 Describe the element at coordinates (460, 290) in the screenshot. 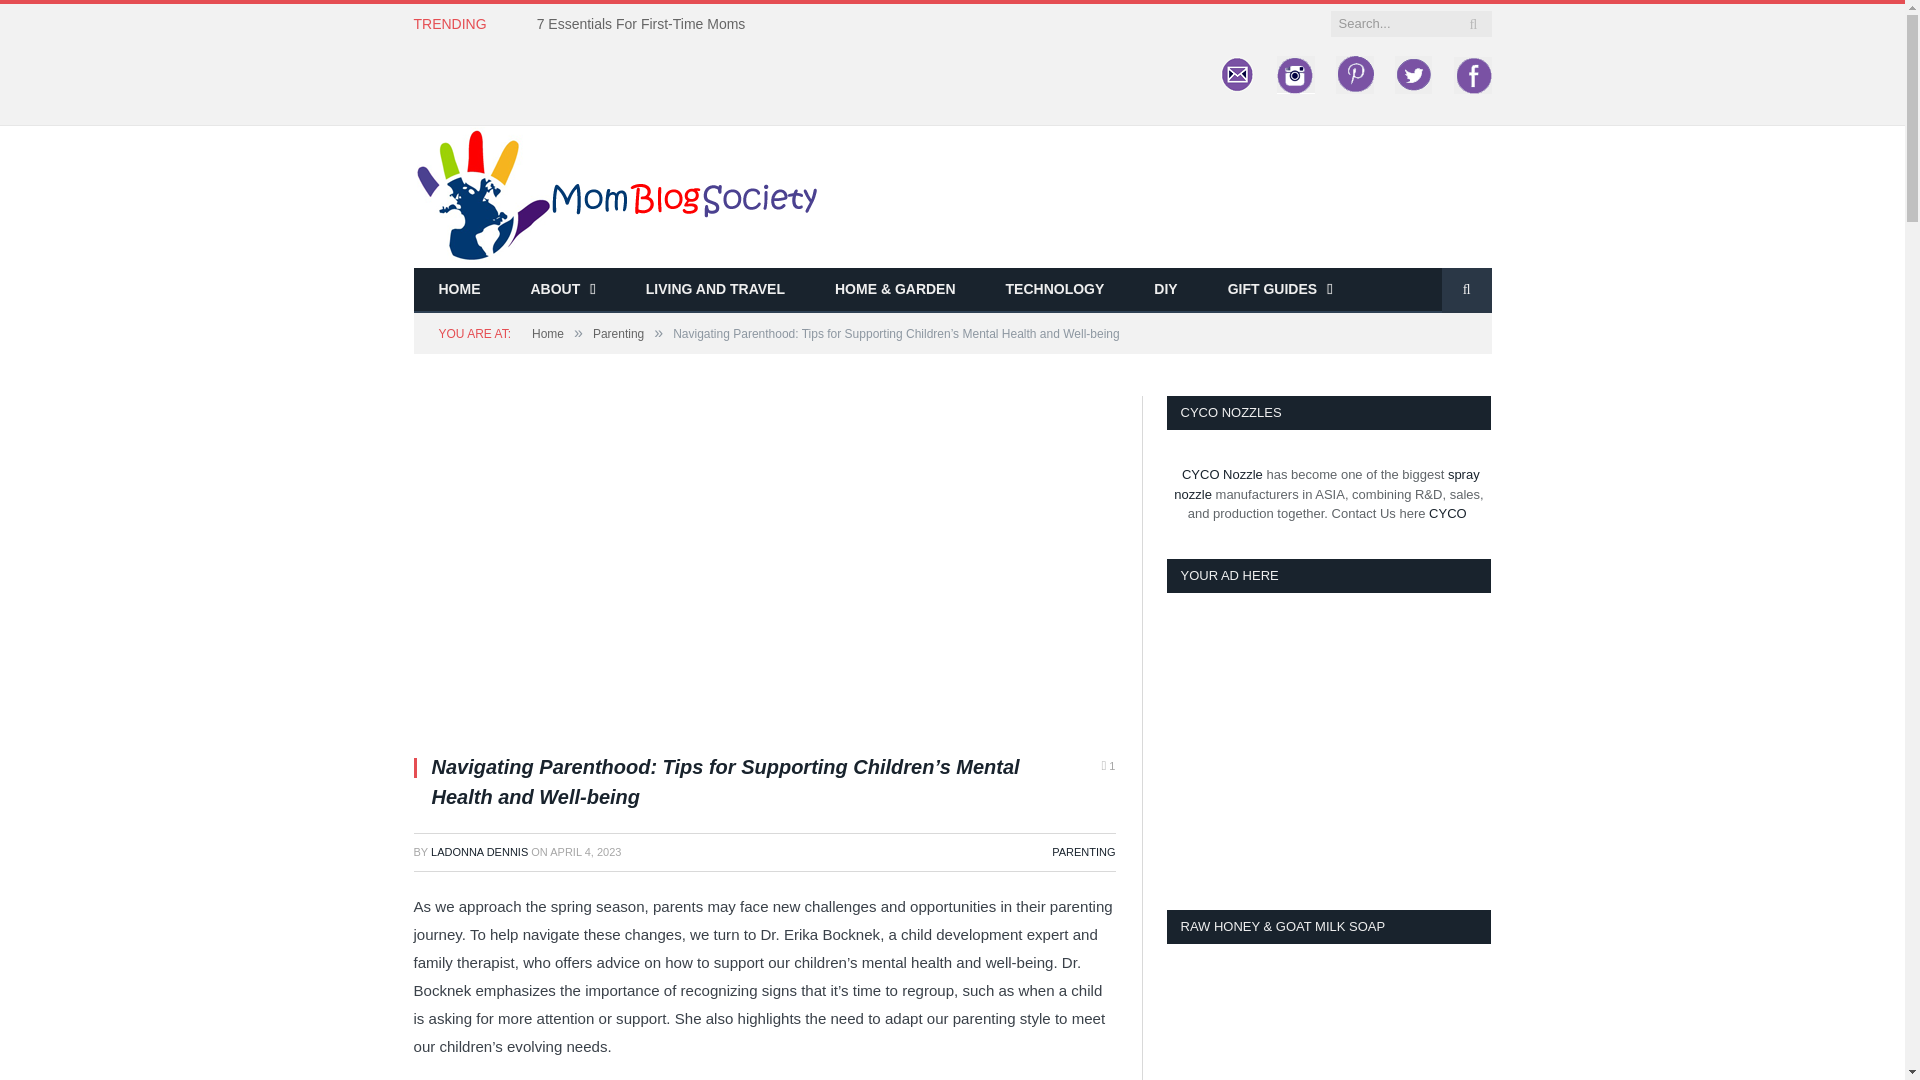

I see `HOME` at that location.